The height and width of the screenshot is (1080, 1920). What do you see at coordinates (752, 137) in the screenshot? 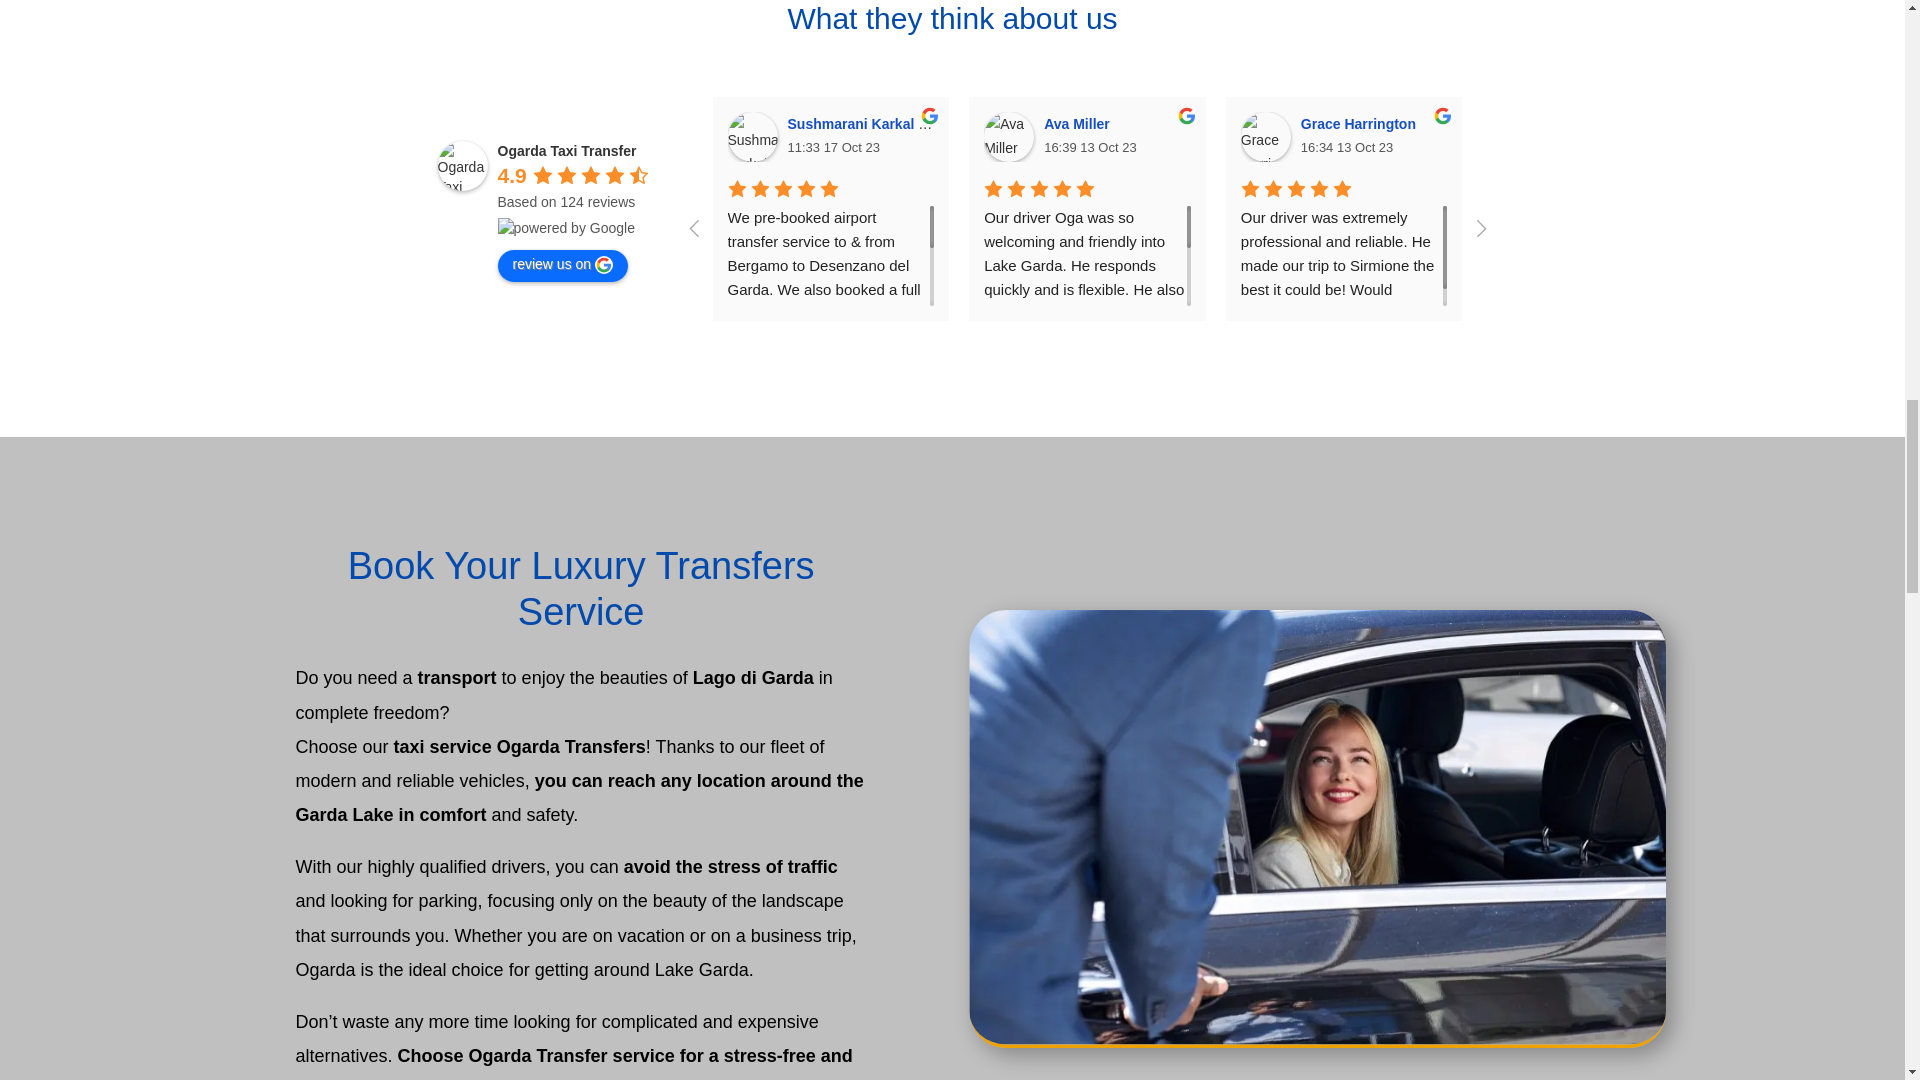
I see `Sushmarani Karkal Navin` at bounding box center [752, 137].